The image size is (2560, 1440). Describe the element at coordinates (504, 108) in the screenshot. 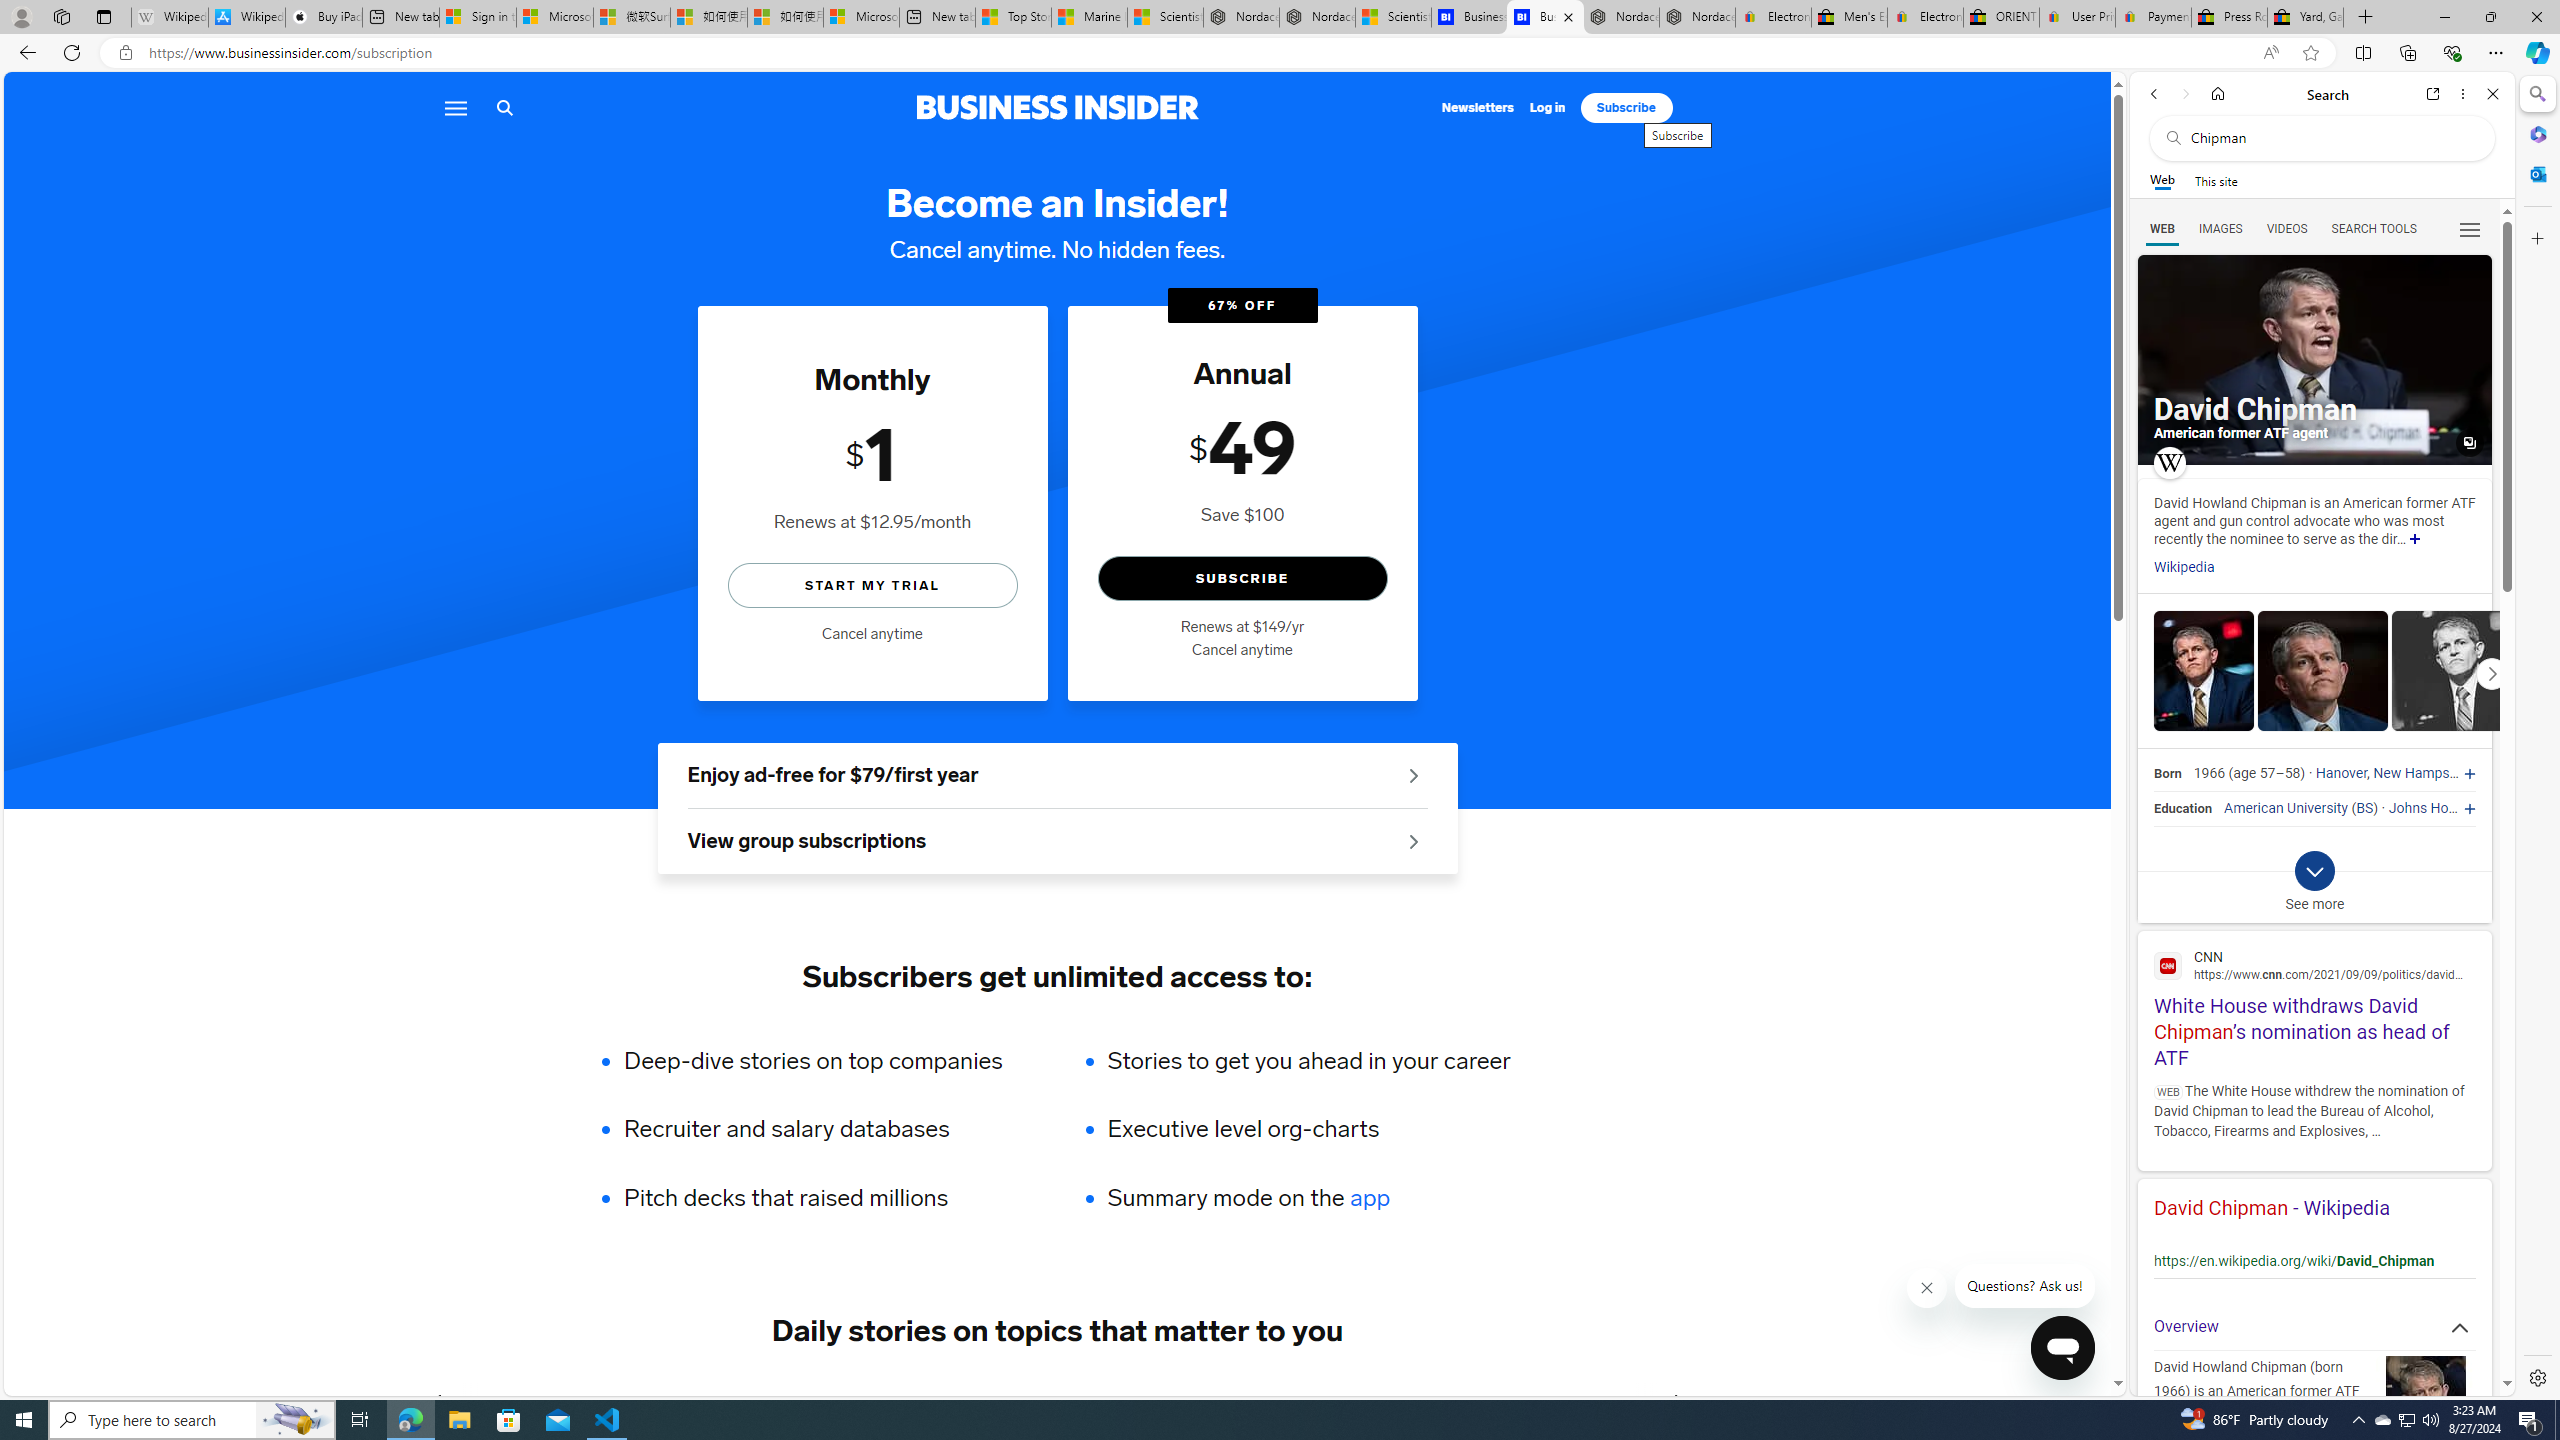

I see `Search icon` at that location.